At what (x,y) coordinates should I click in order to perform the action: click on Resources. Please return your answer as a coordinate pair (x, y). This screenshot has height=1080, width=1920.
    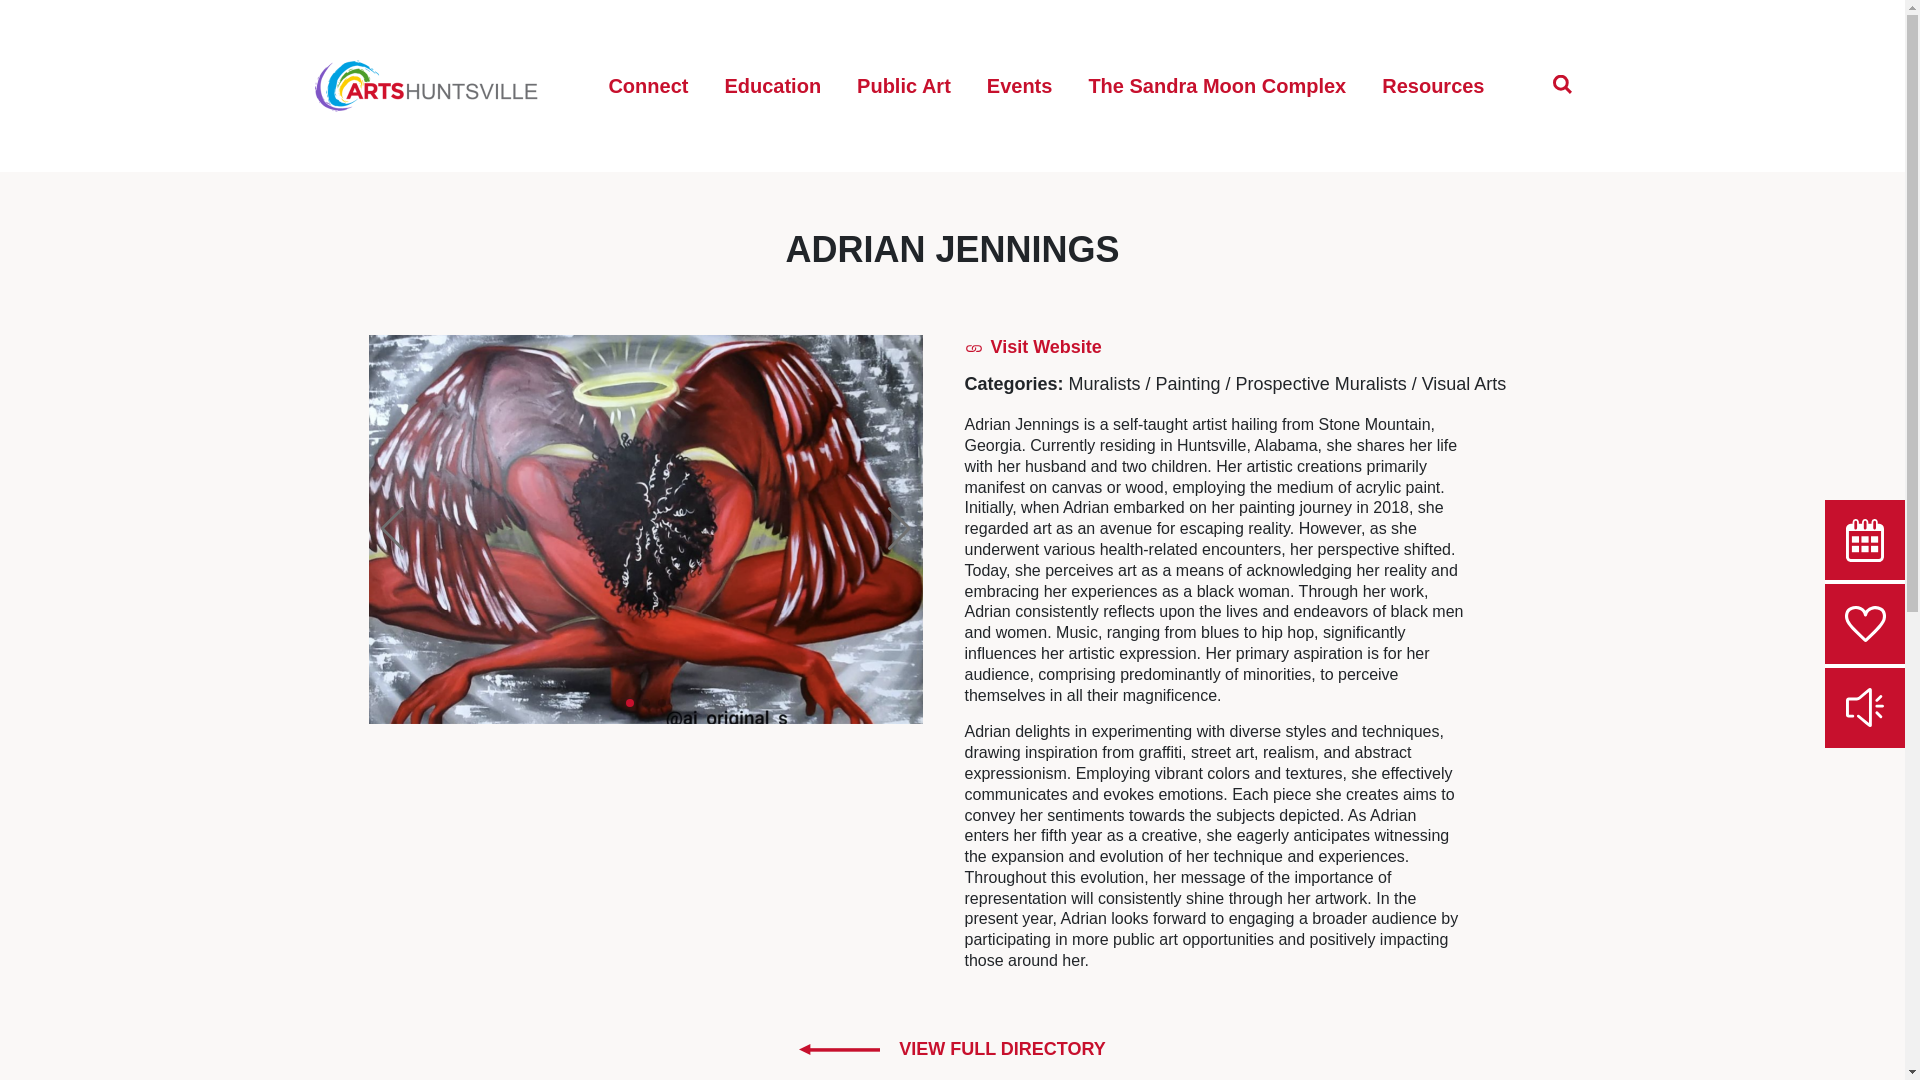
    Looking at the image, I should click on (1432, 86).